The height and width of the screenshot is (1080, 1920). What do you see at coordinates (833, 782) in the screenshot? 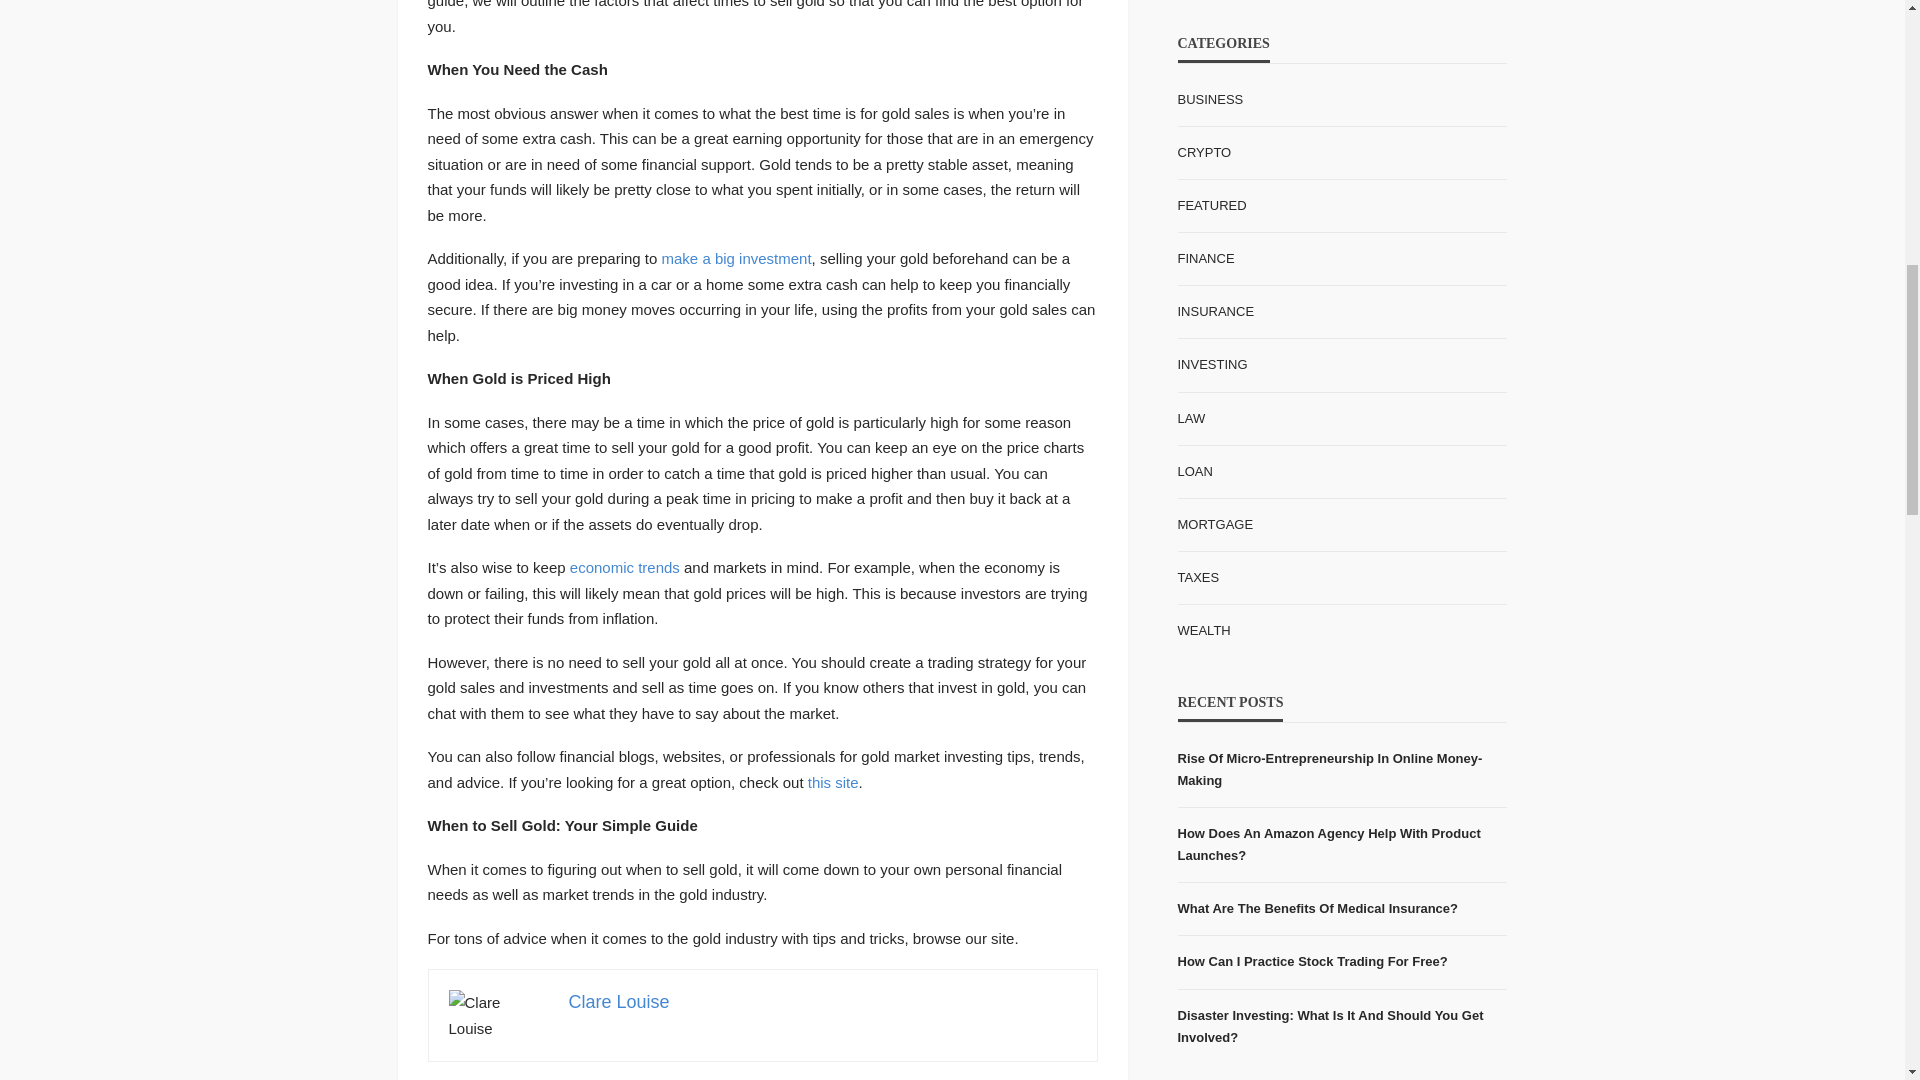
I see `this site` at bounding box center [833, 782].